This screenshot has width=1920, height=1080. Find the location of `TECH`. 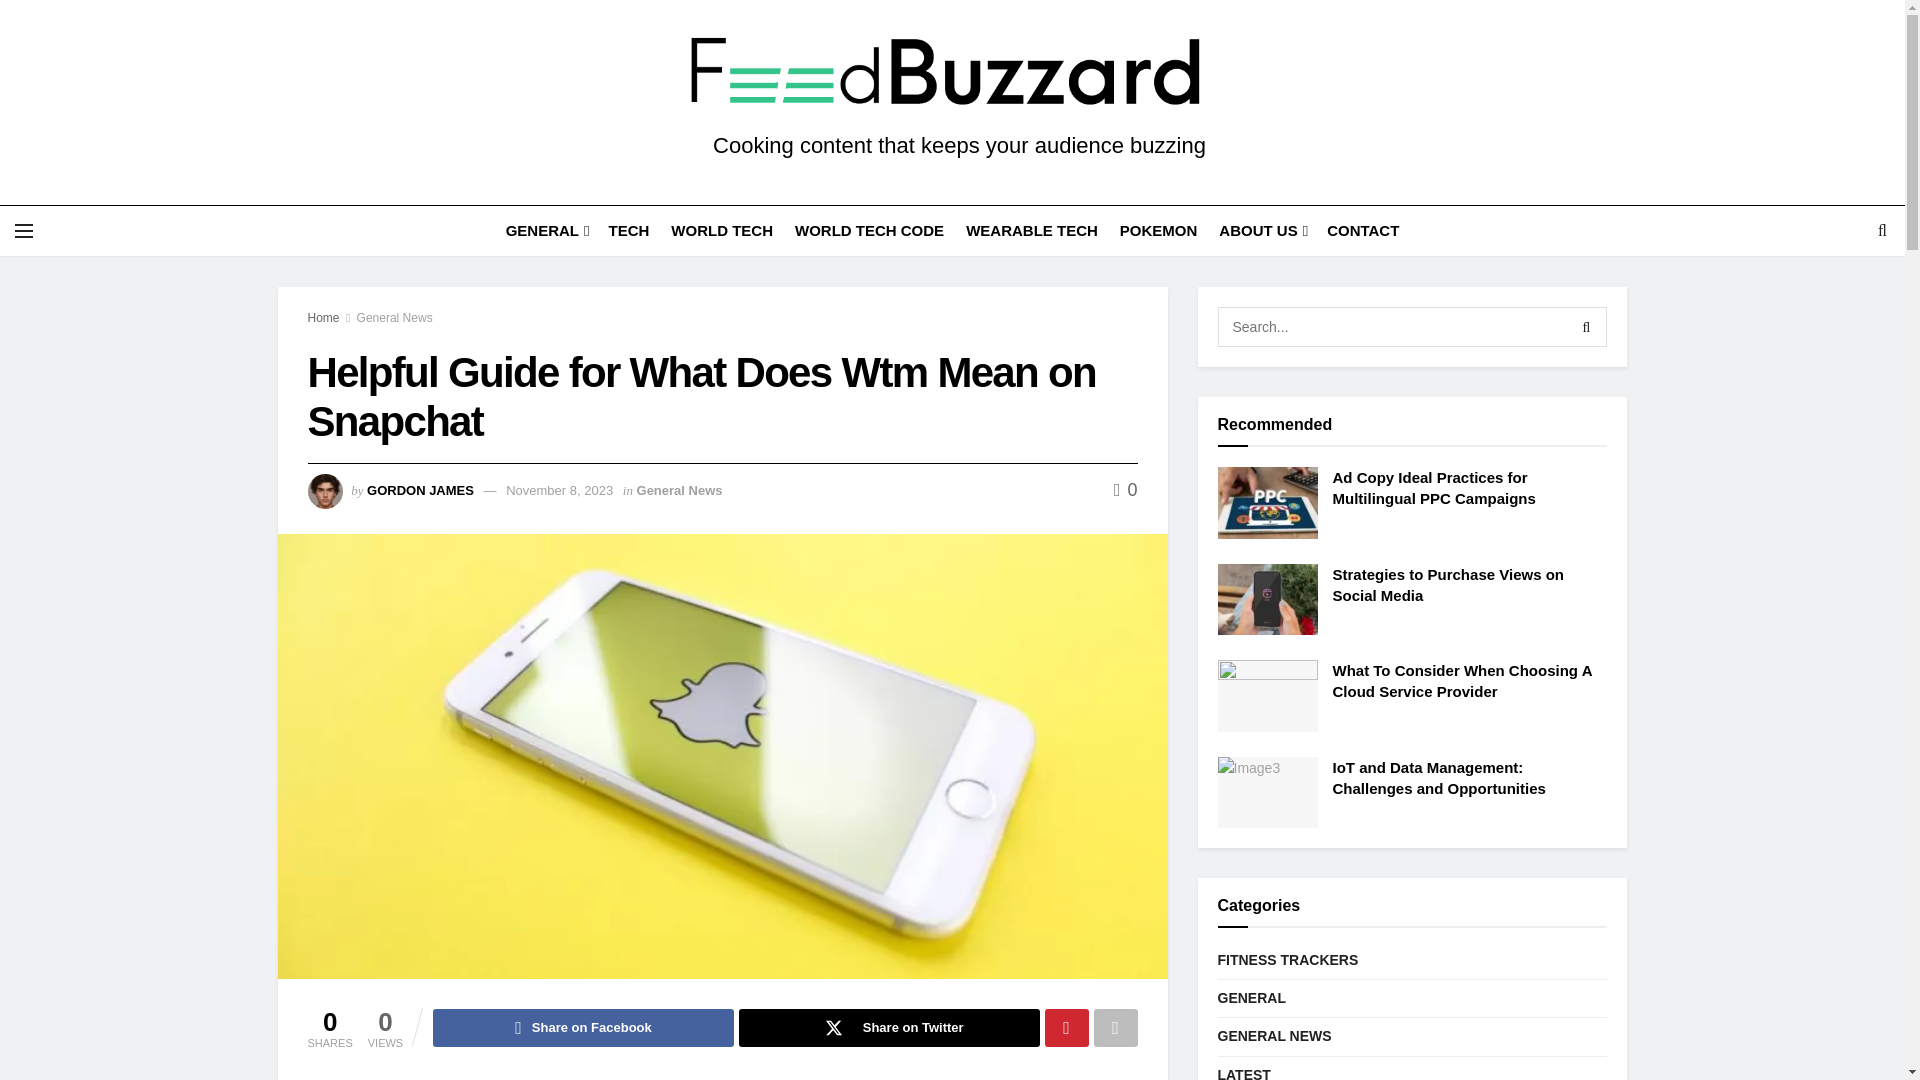

TECH is located at coordinates (628, 230).